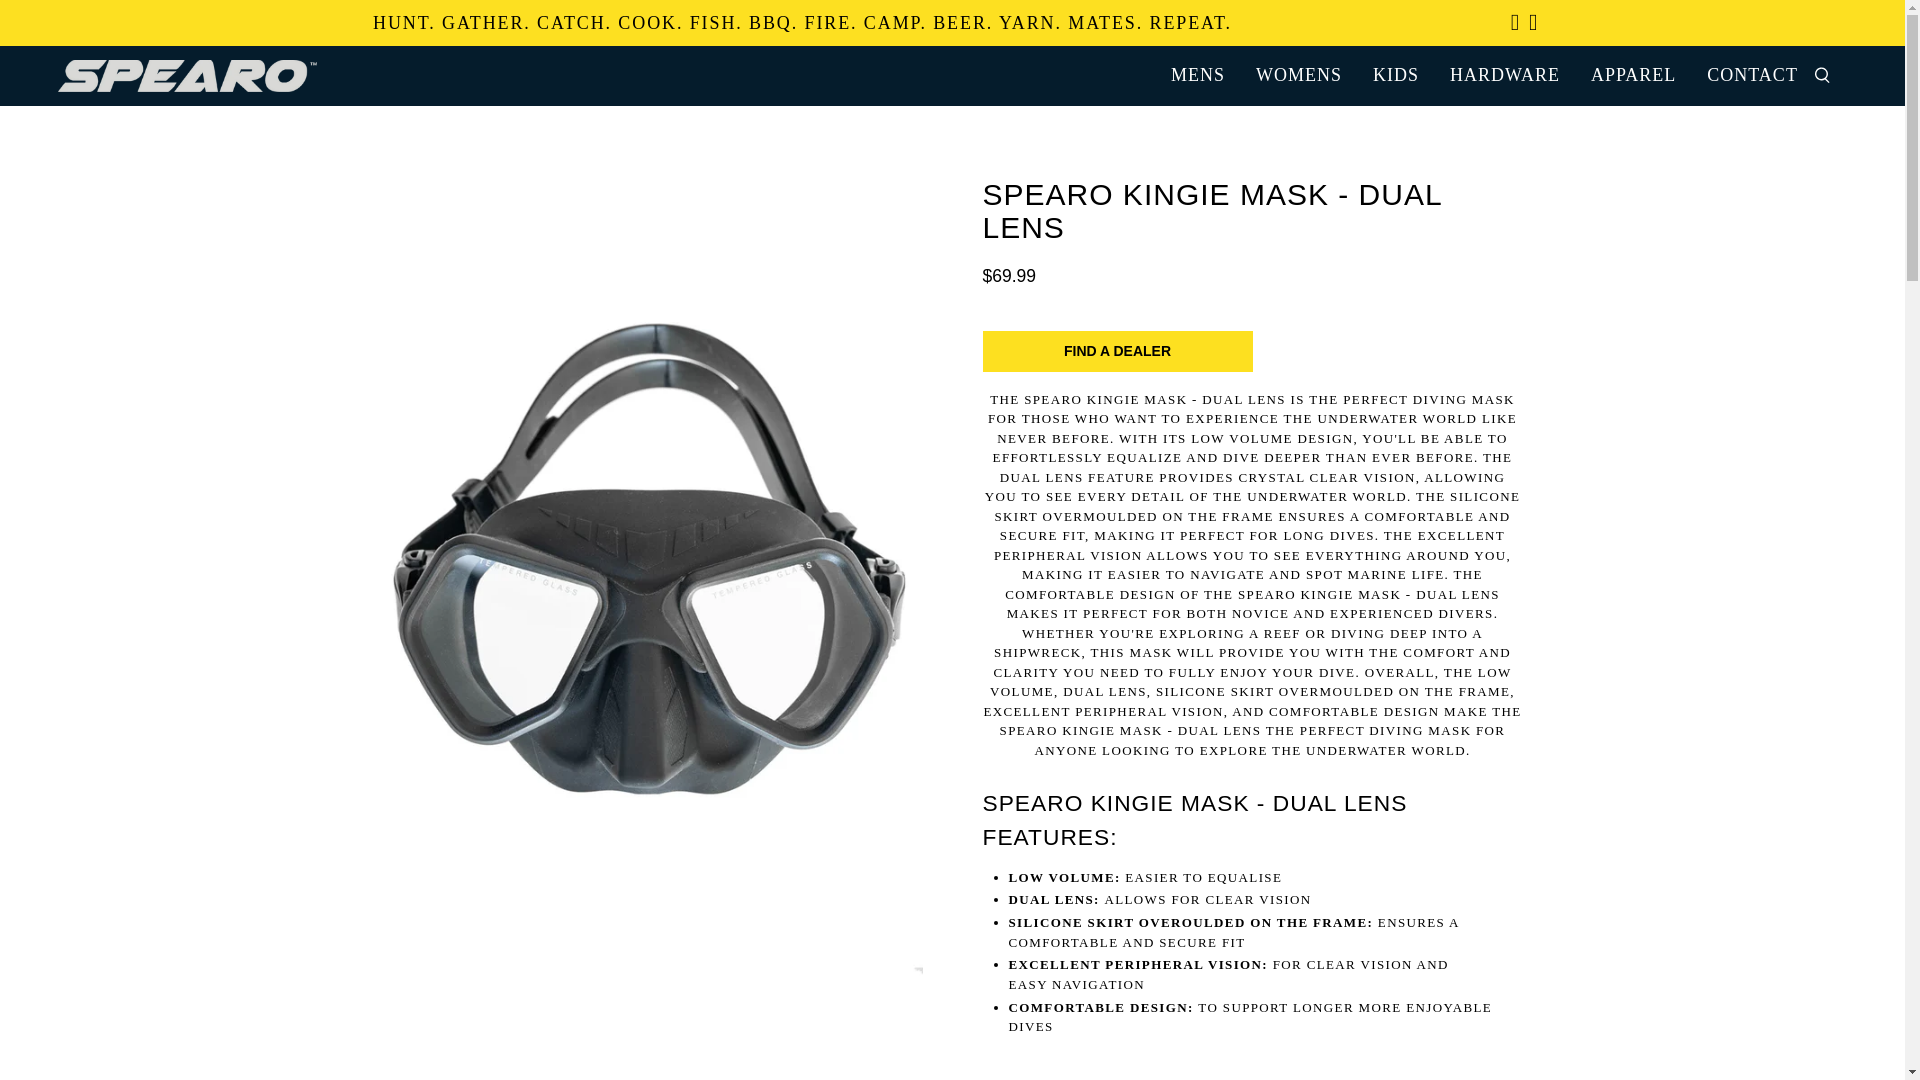 This screenshot has height=1080, width=1920. Describe the element at coordinates (46, 76) in the screenshot. I see `Spearo Australia ` at that location.